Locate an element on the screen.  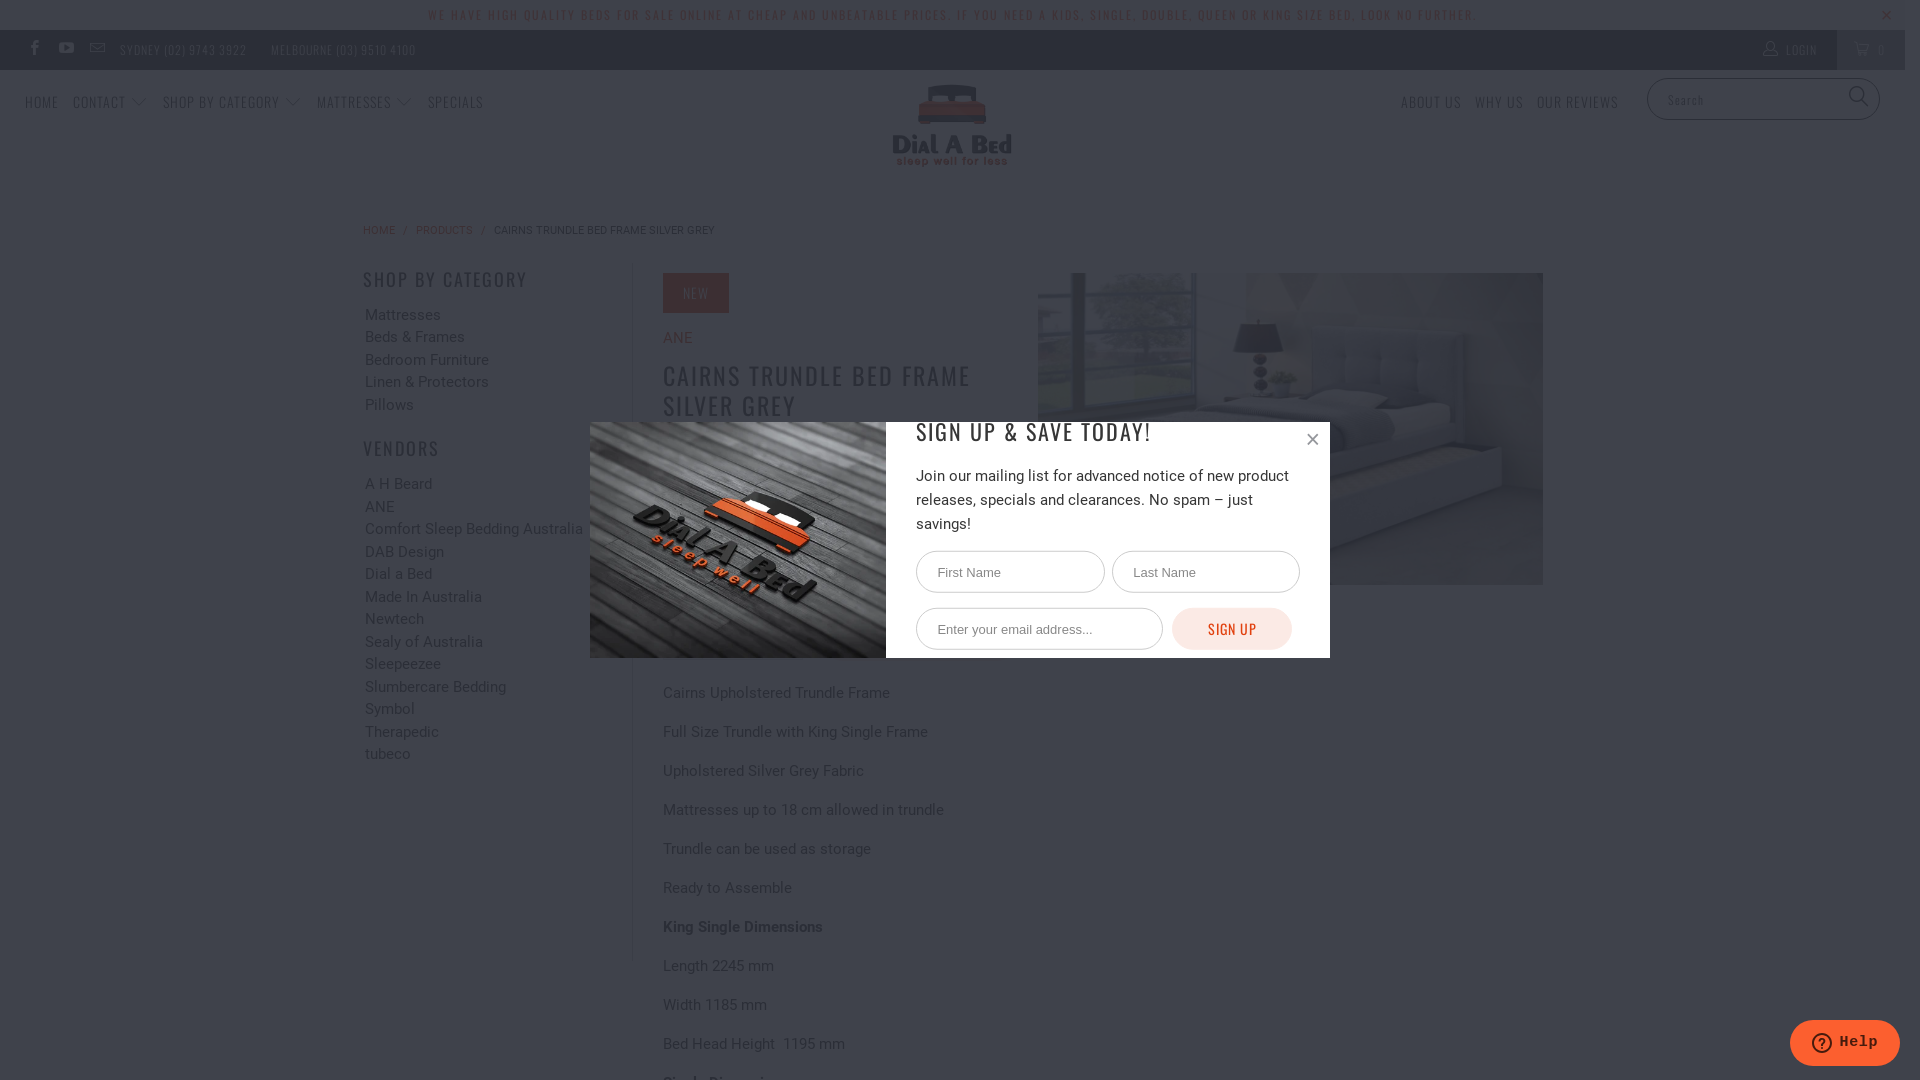
Slumbercare Bedding is located at coordinates (484, 688).